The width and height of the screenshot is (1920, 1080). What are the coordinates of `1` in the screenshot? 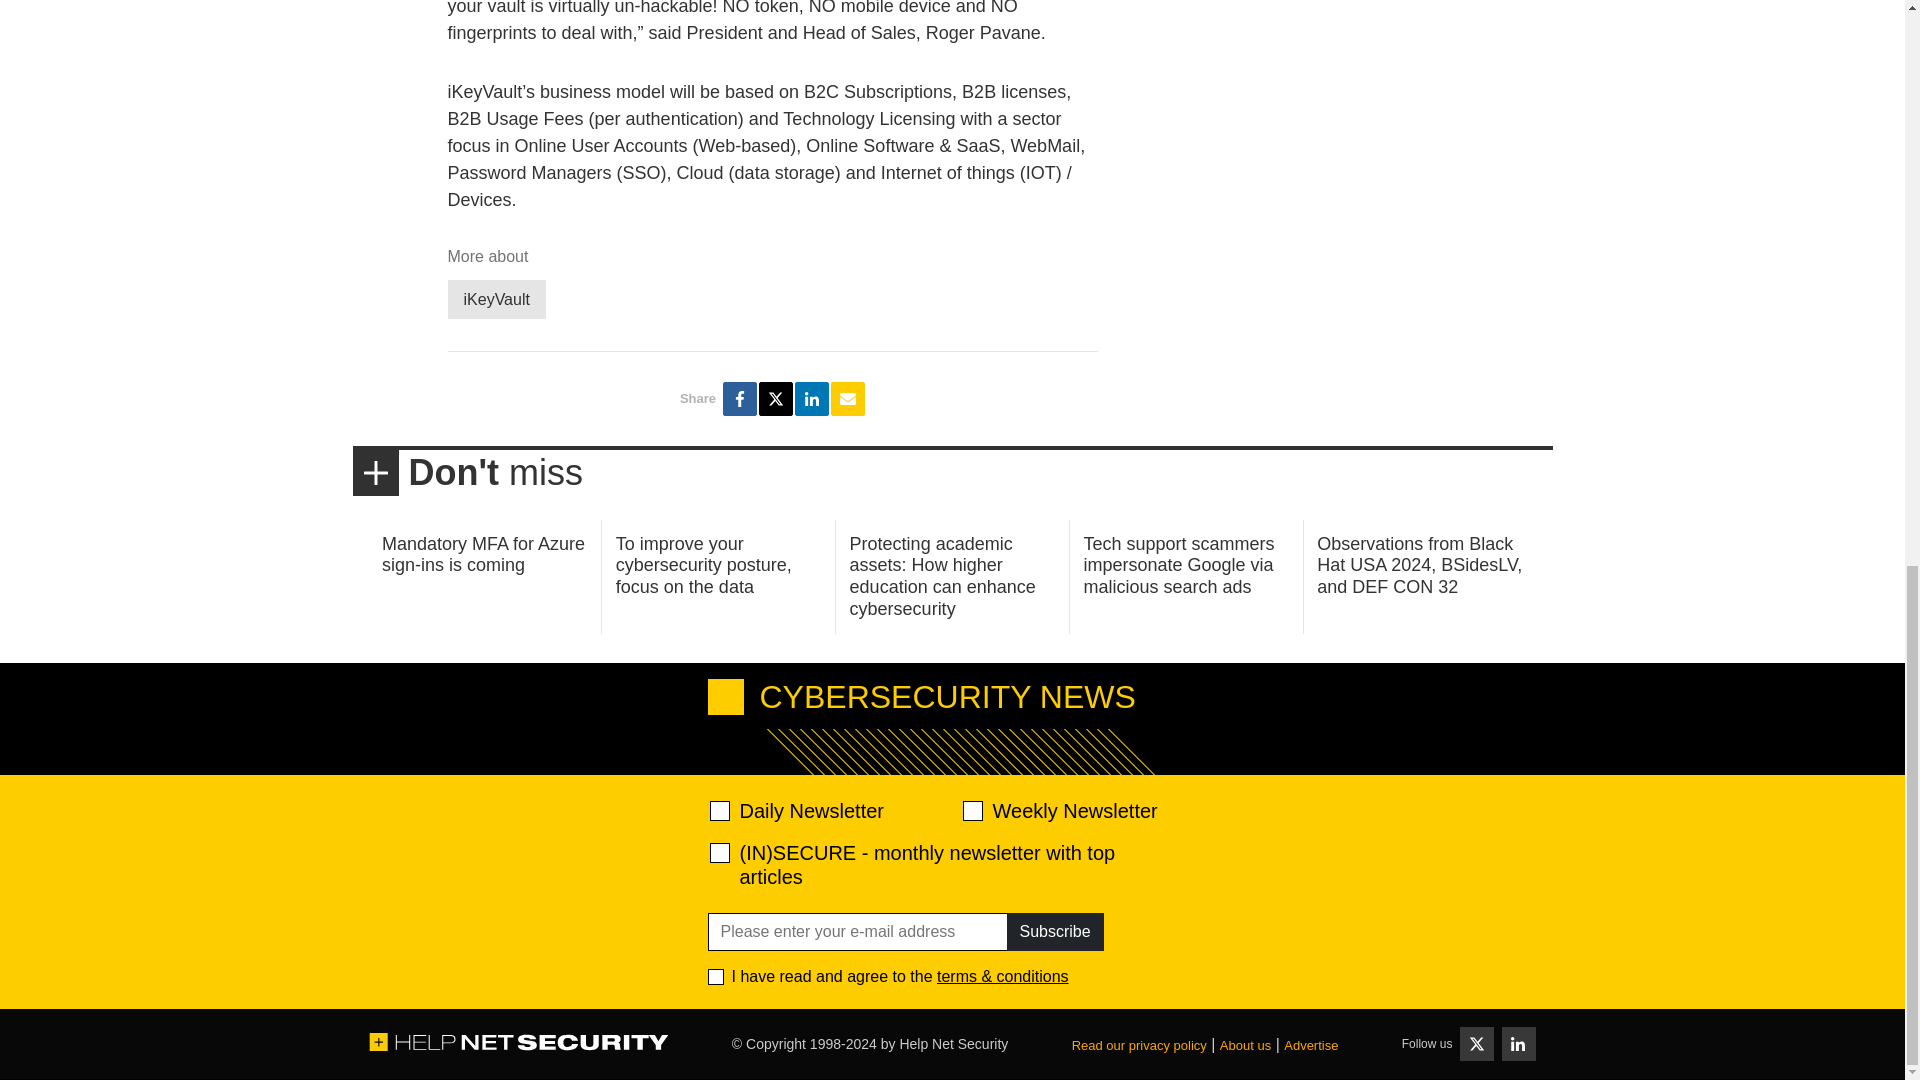 It's located at (716, 976).